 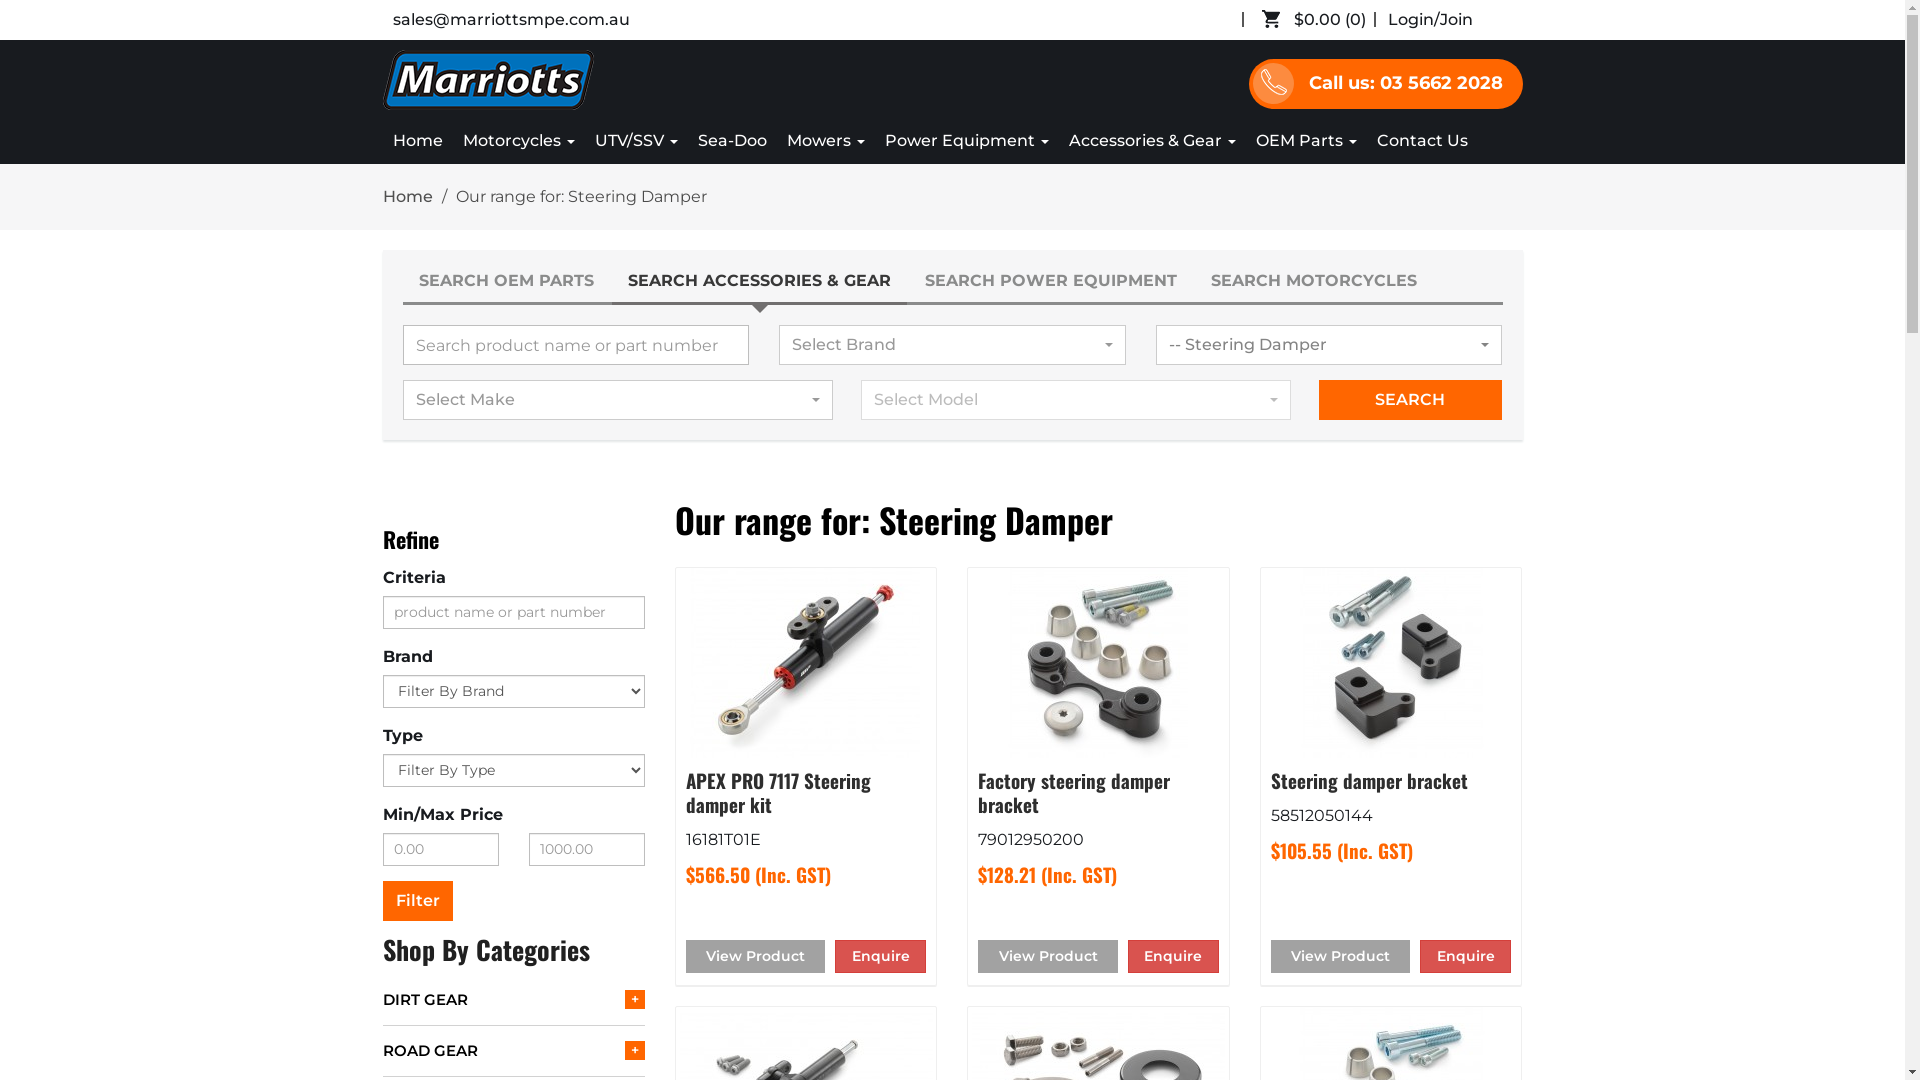 I want to click on -- Steering Damper, so click(x=1330, y=345).